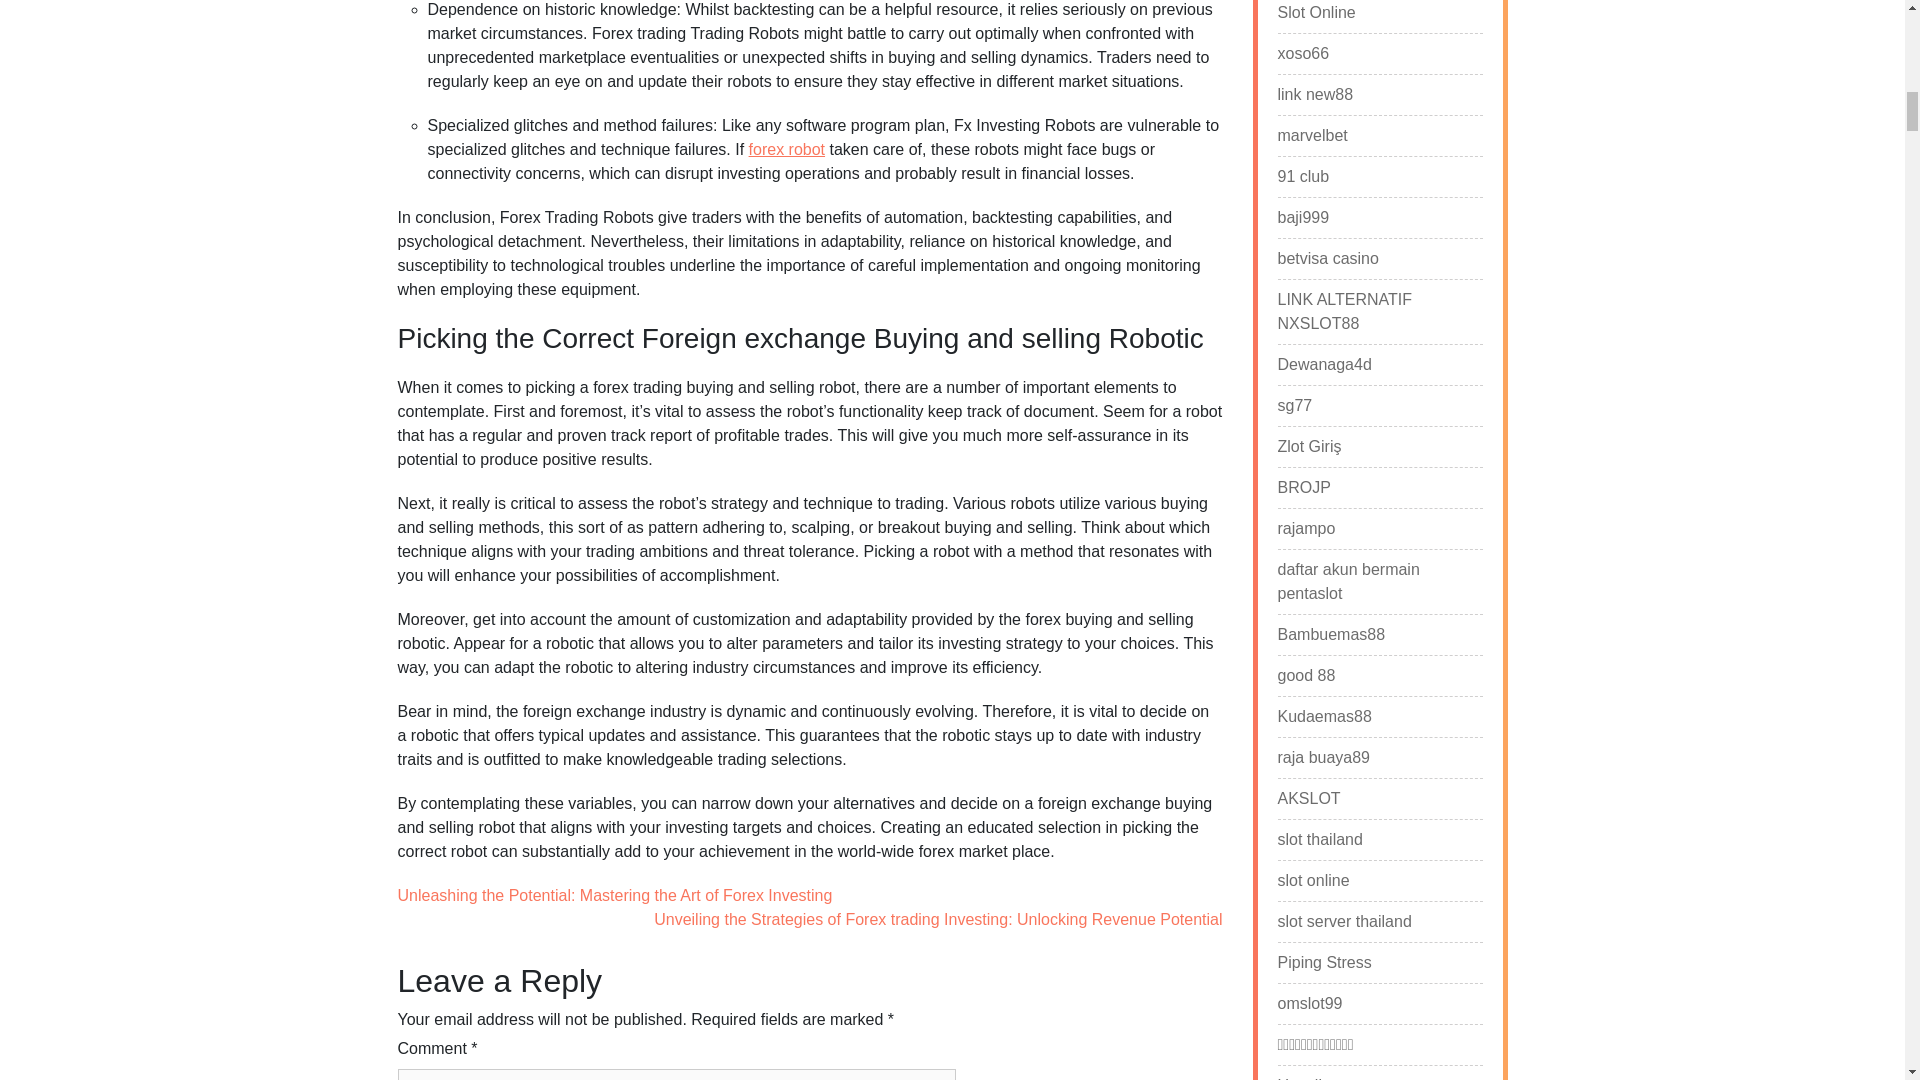 This screenshot has height=1080, width=1920. I want to click on link new88, so click(1316, 94).